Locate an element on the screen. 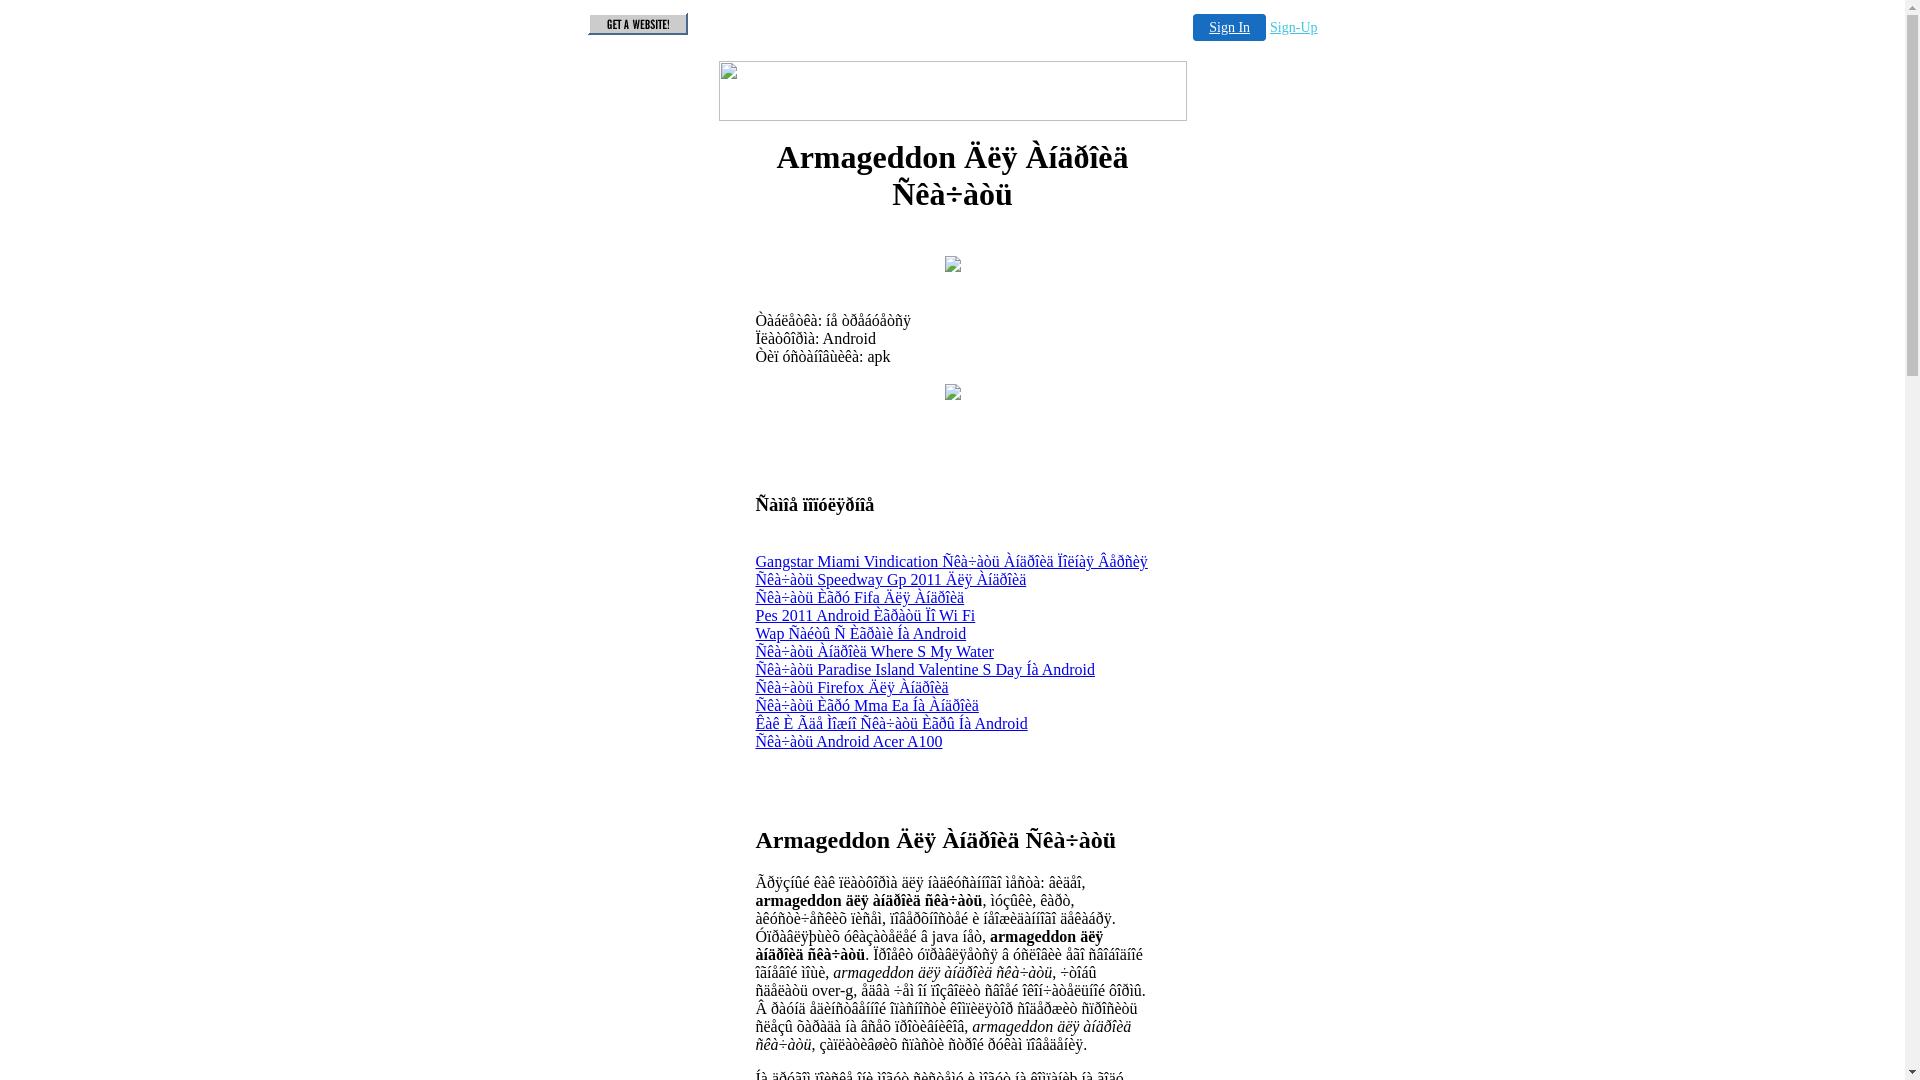 Image resolution: width=1920 pixels, height=1080 pixels. Sign-Up is located at coordinates (1294, 28).